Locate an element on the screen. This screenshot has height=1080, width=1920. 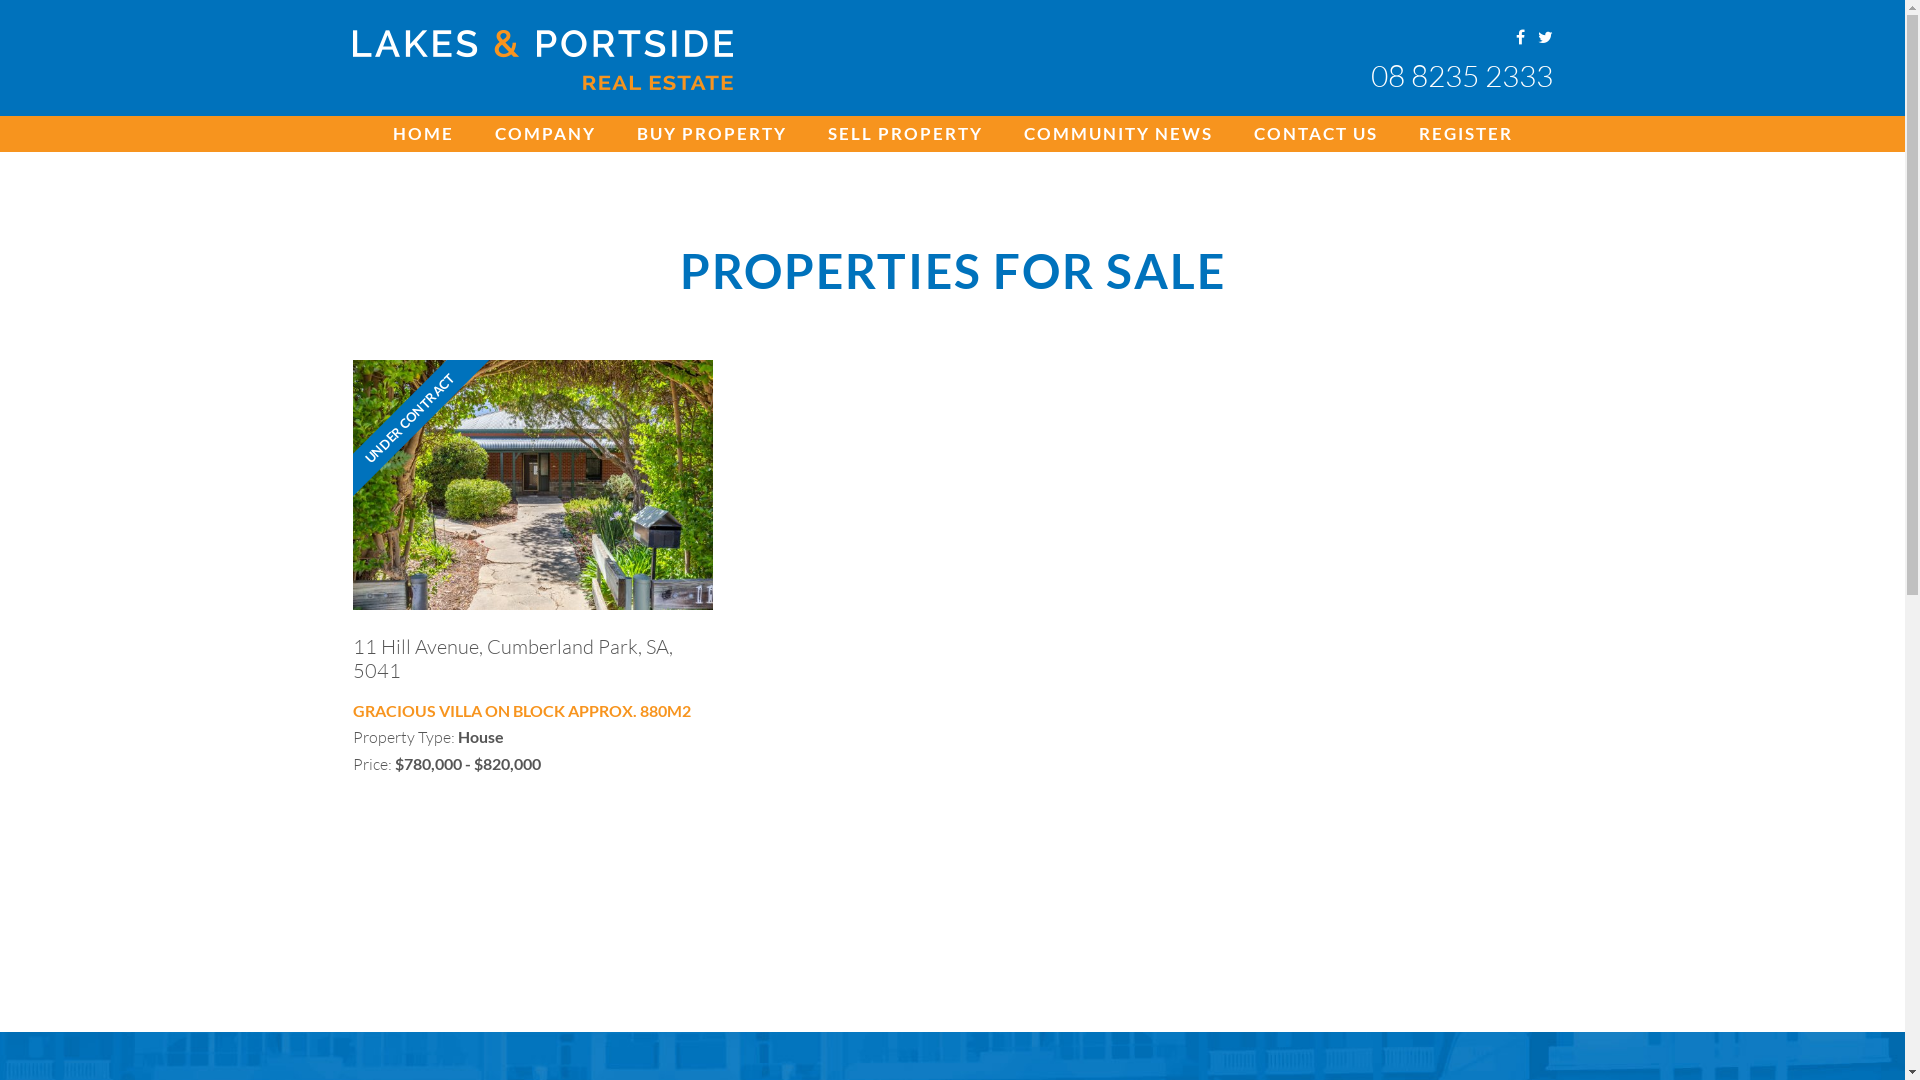
SELL PROPERTY is located at coordinates (906, 134).